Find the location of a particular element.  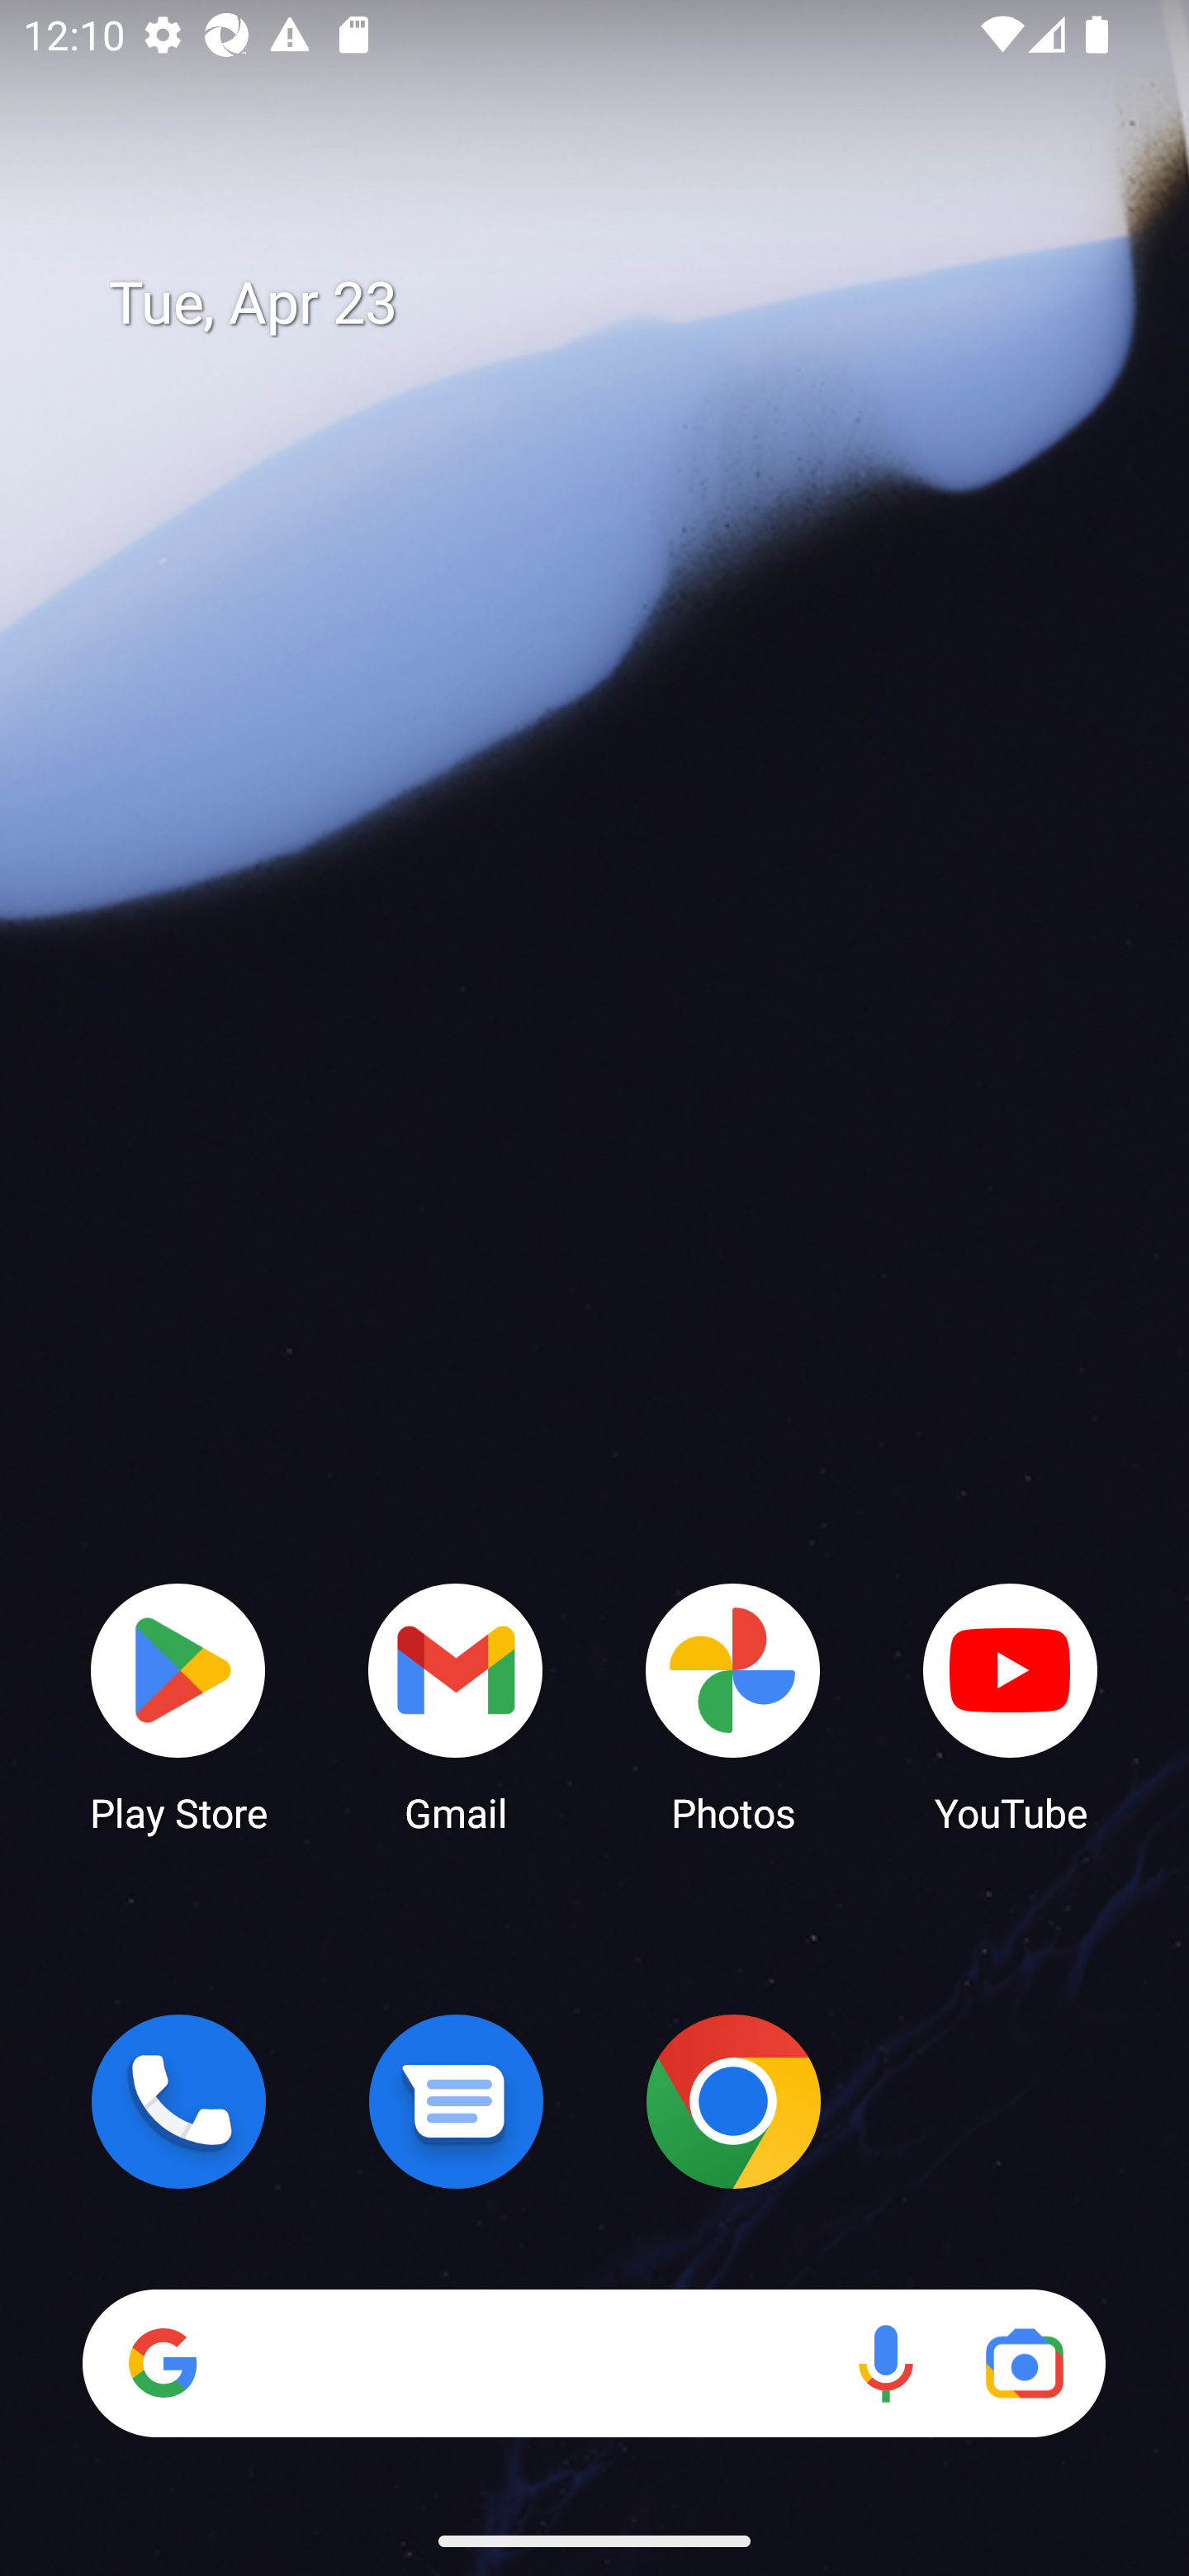

Play Store is located at coordinates (178, 1706).